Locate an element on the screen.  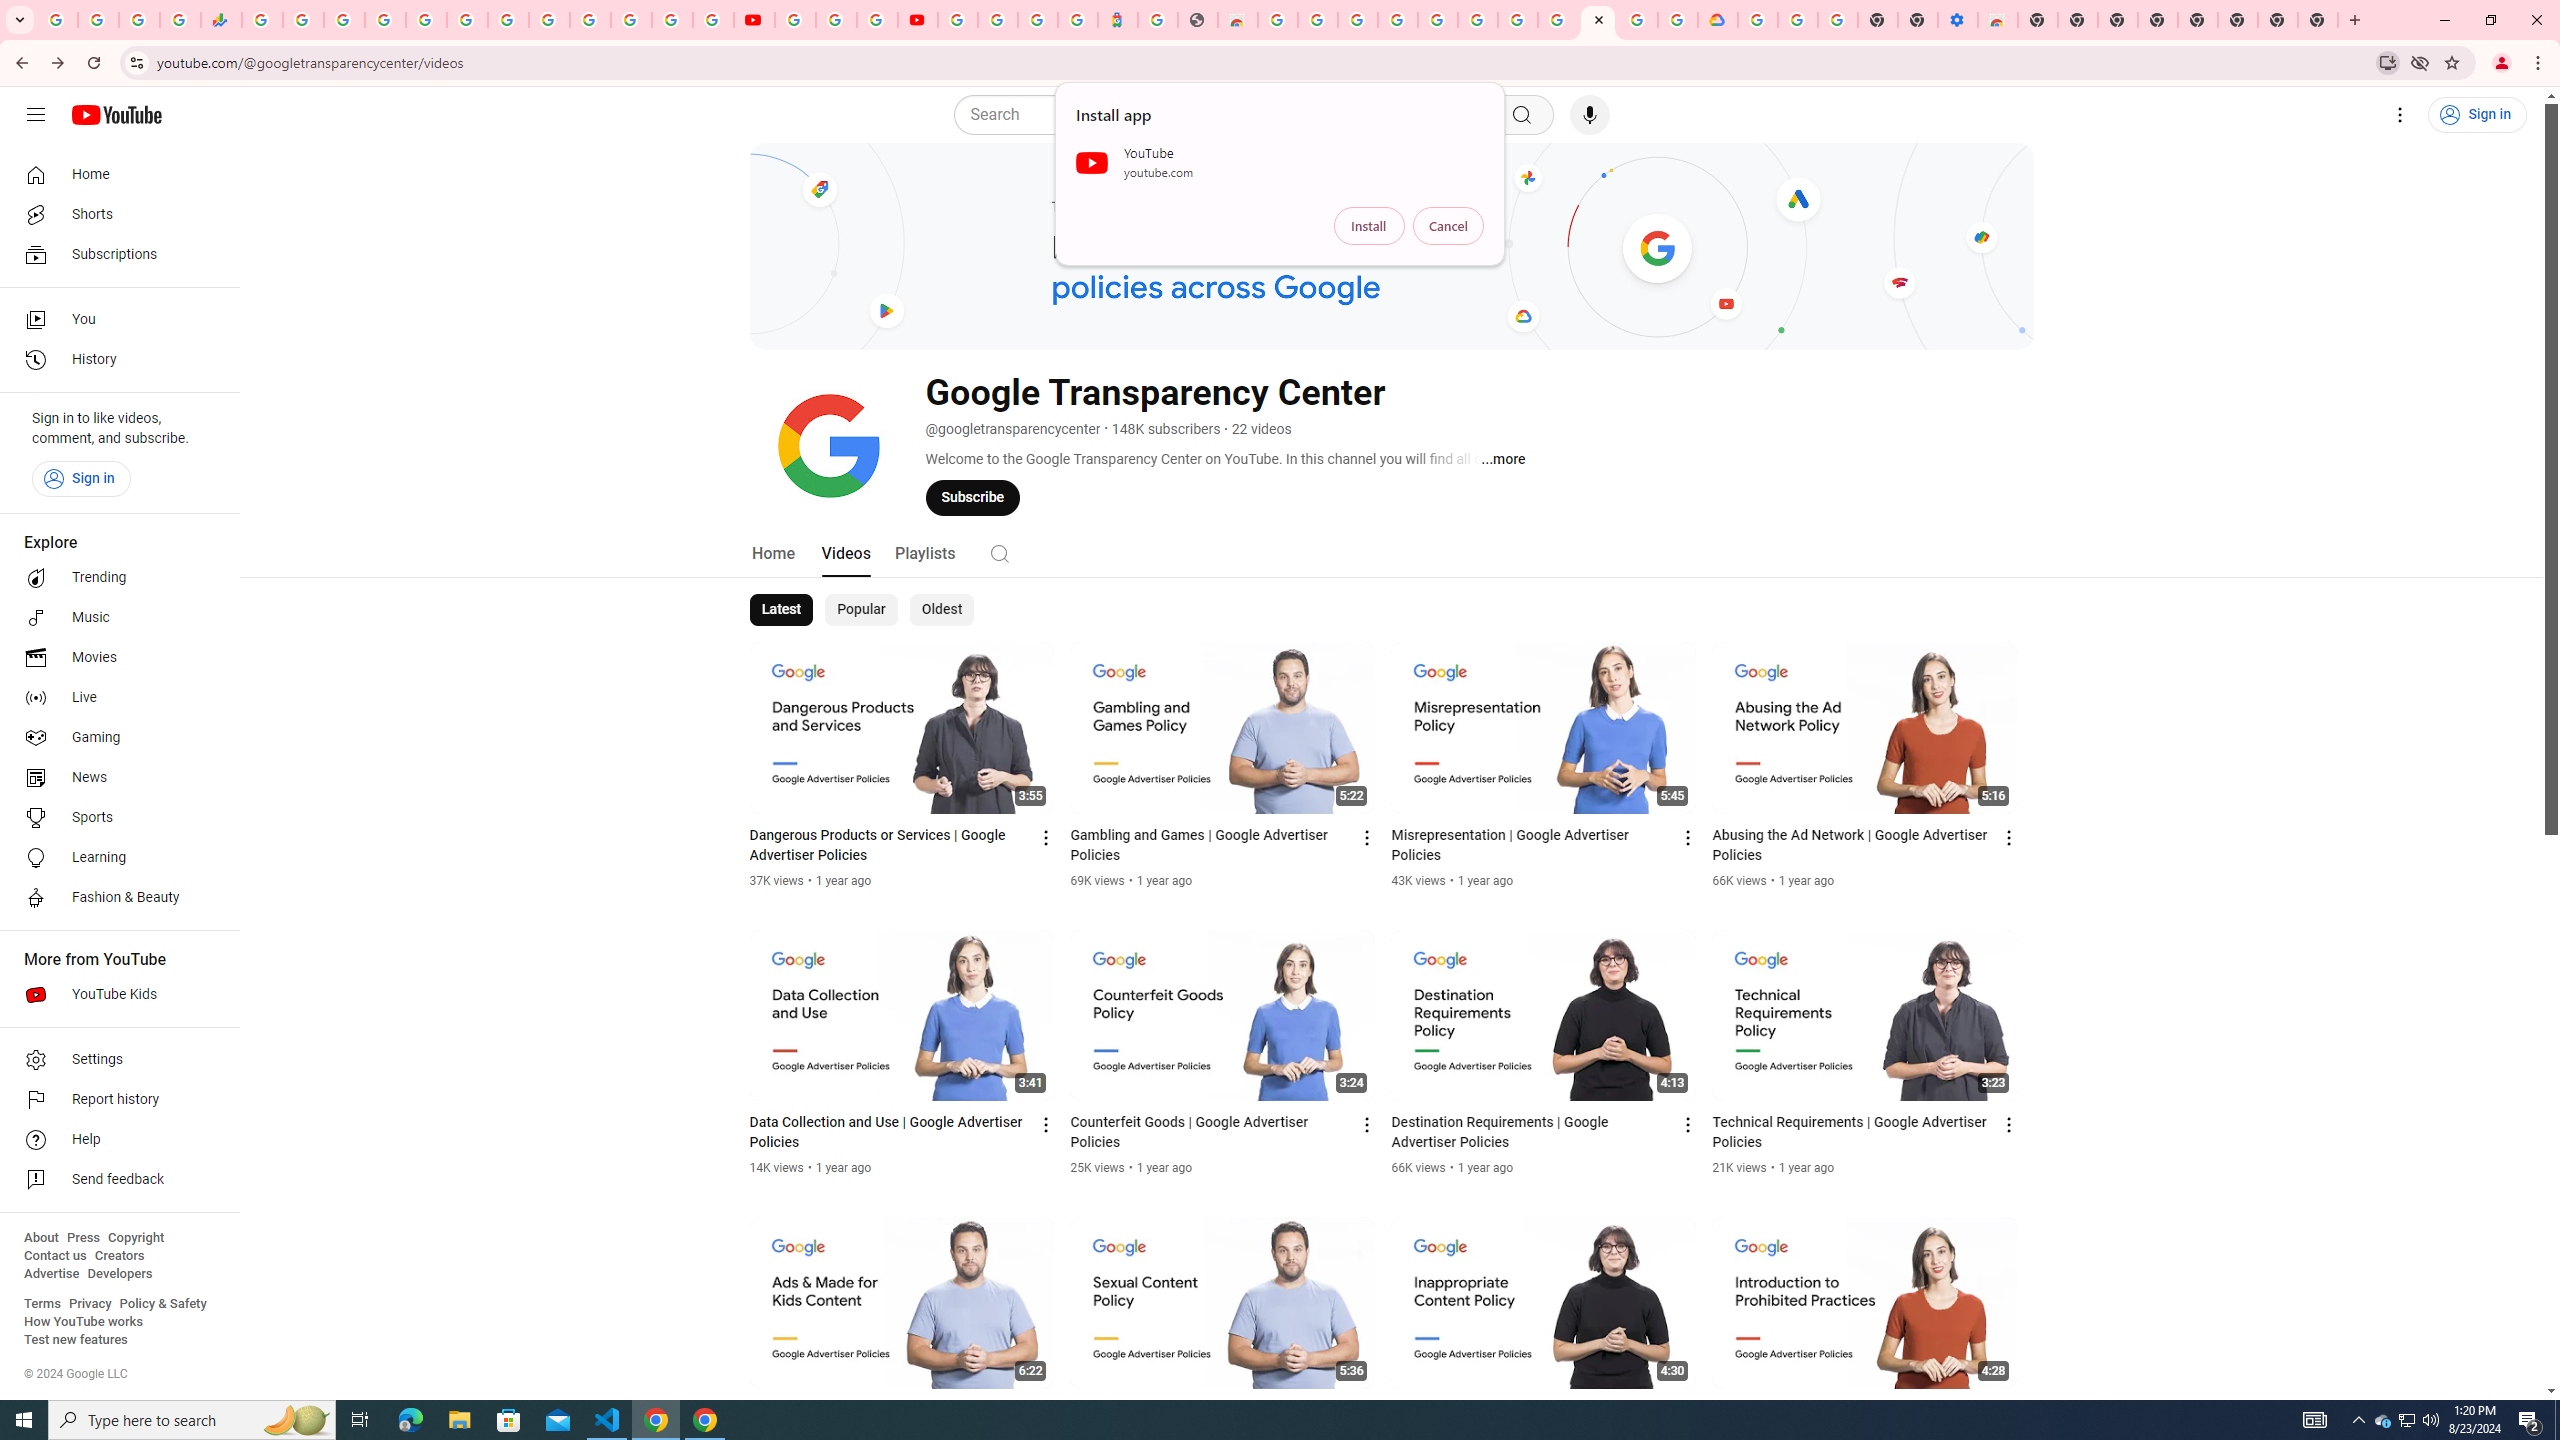
Learning is located at coordinates (114, 858).